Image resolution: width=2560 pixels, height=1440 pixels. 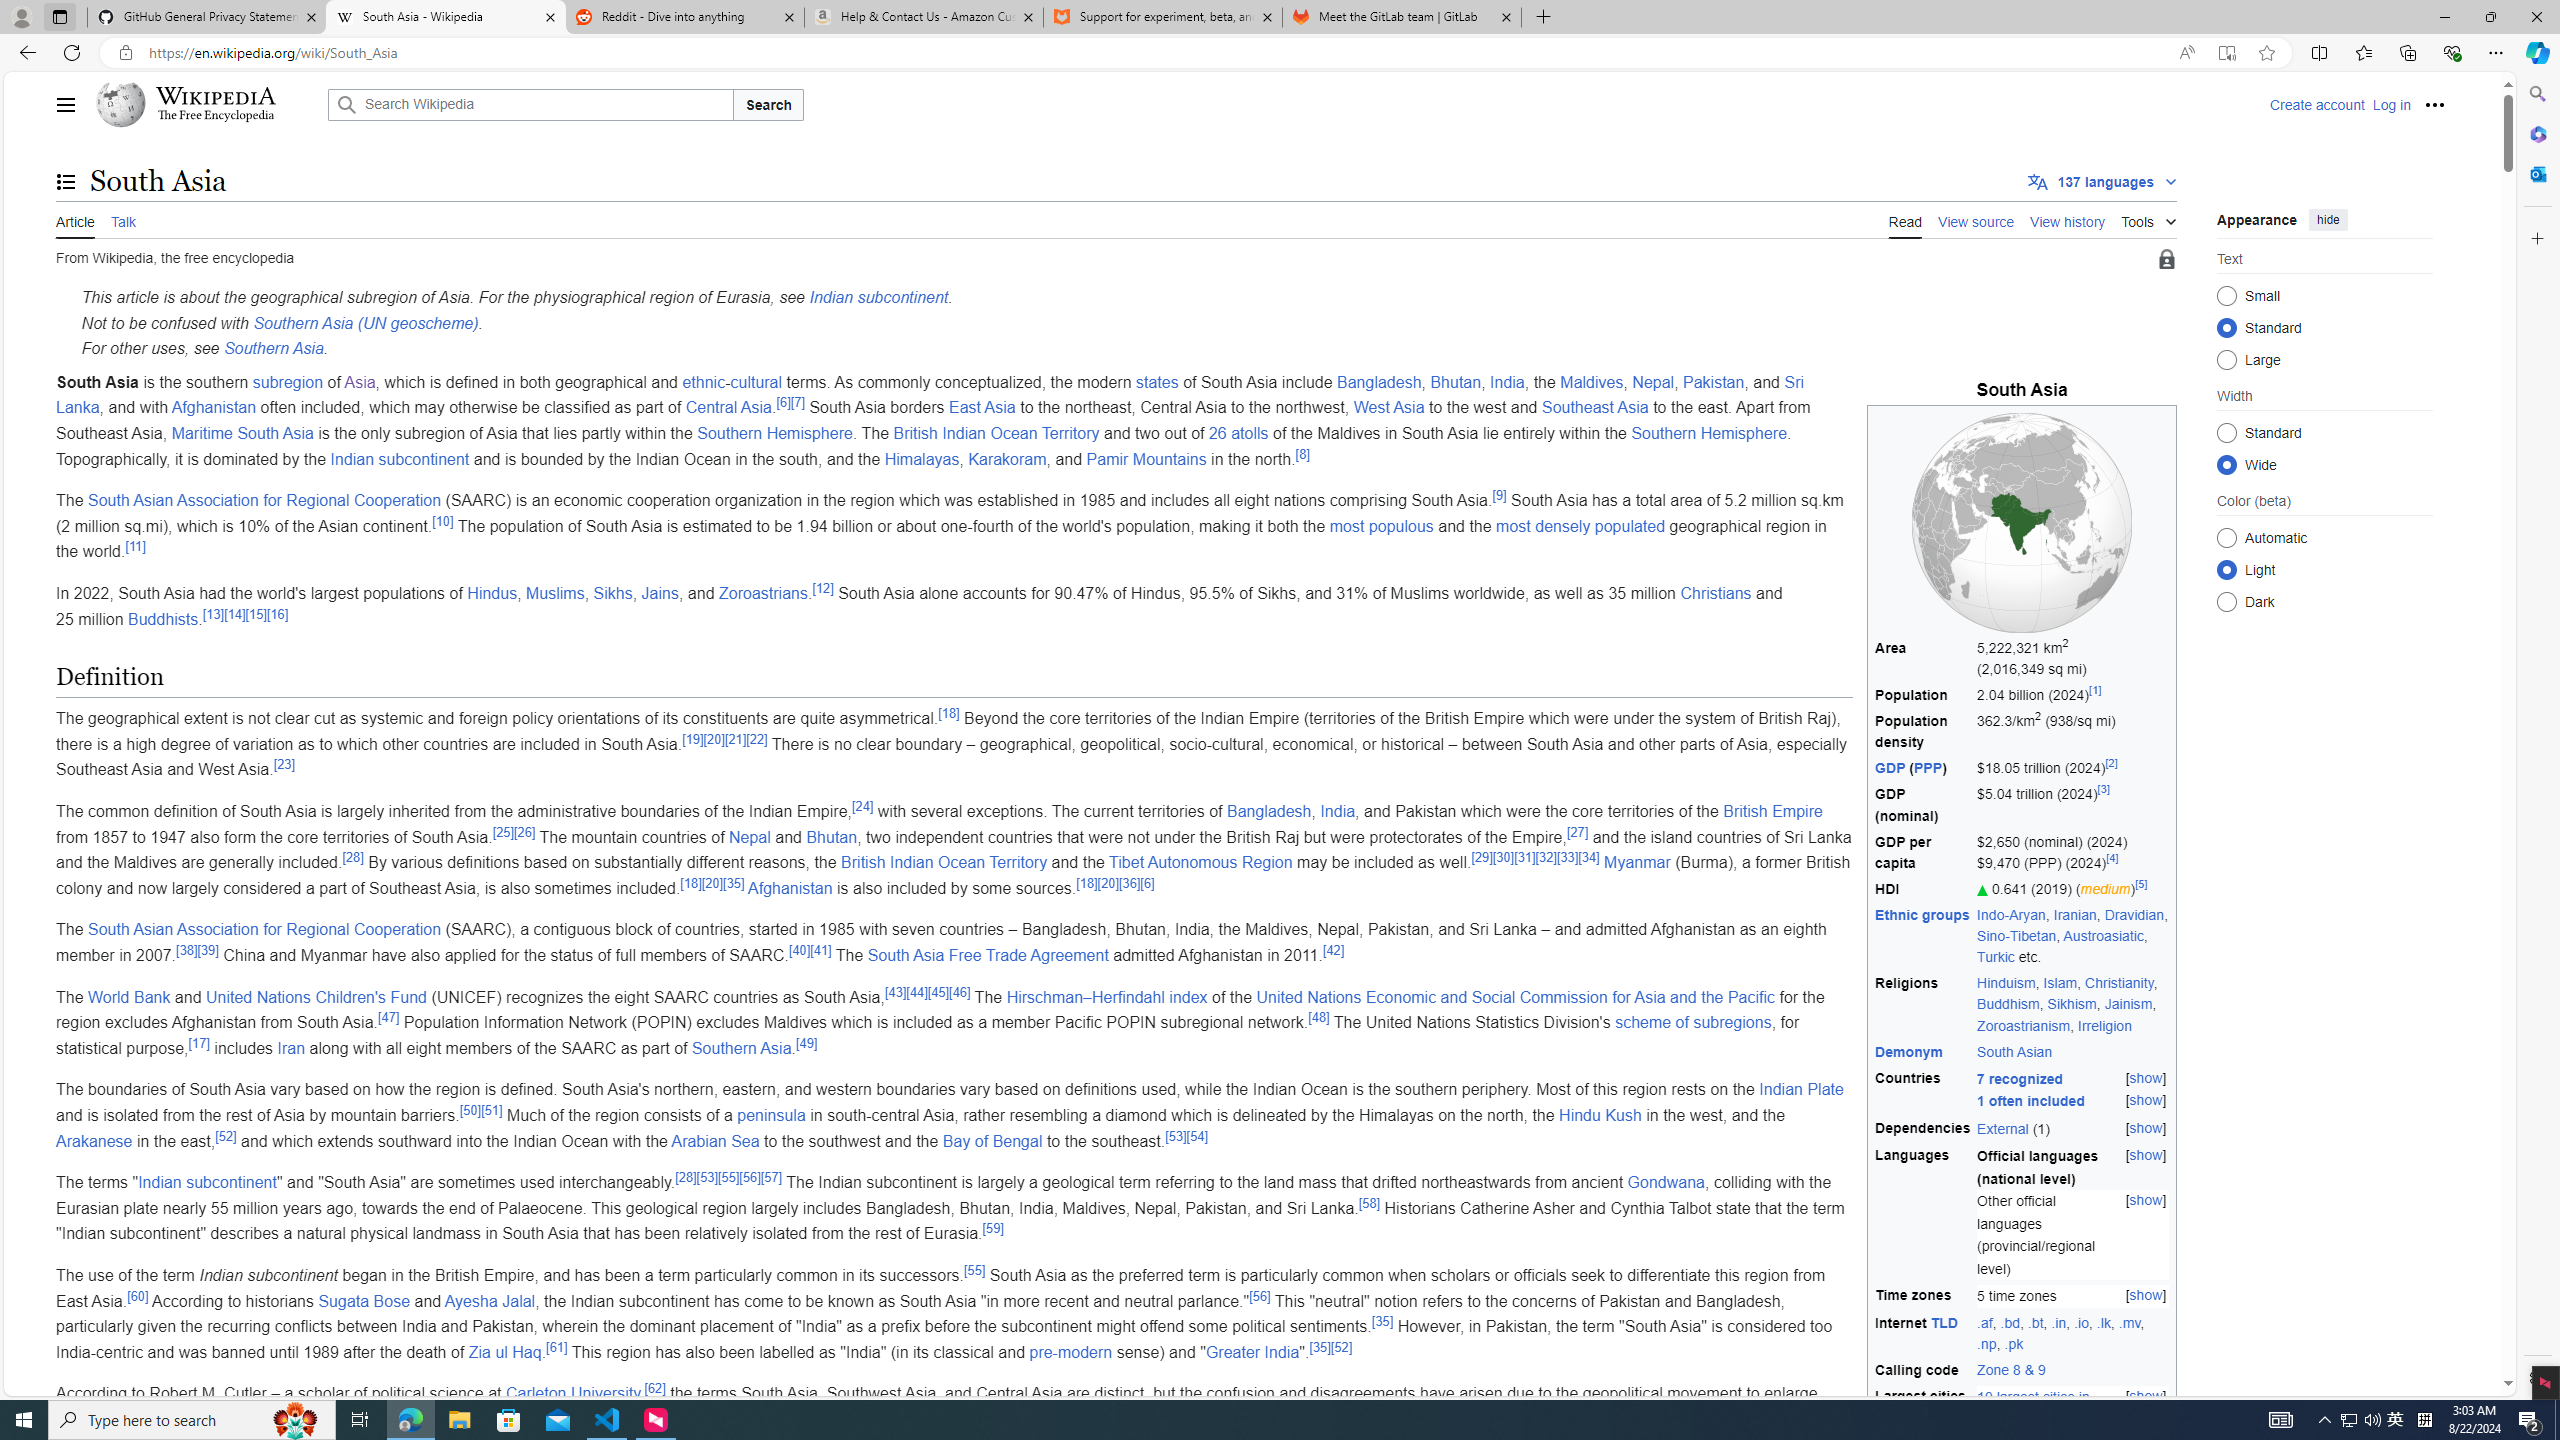 I want to click on Austroasiatic, so click(x=2104, y=936).